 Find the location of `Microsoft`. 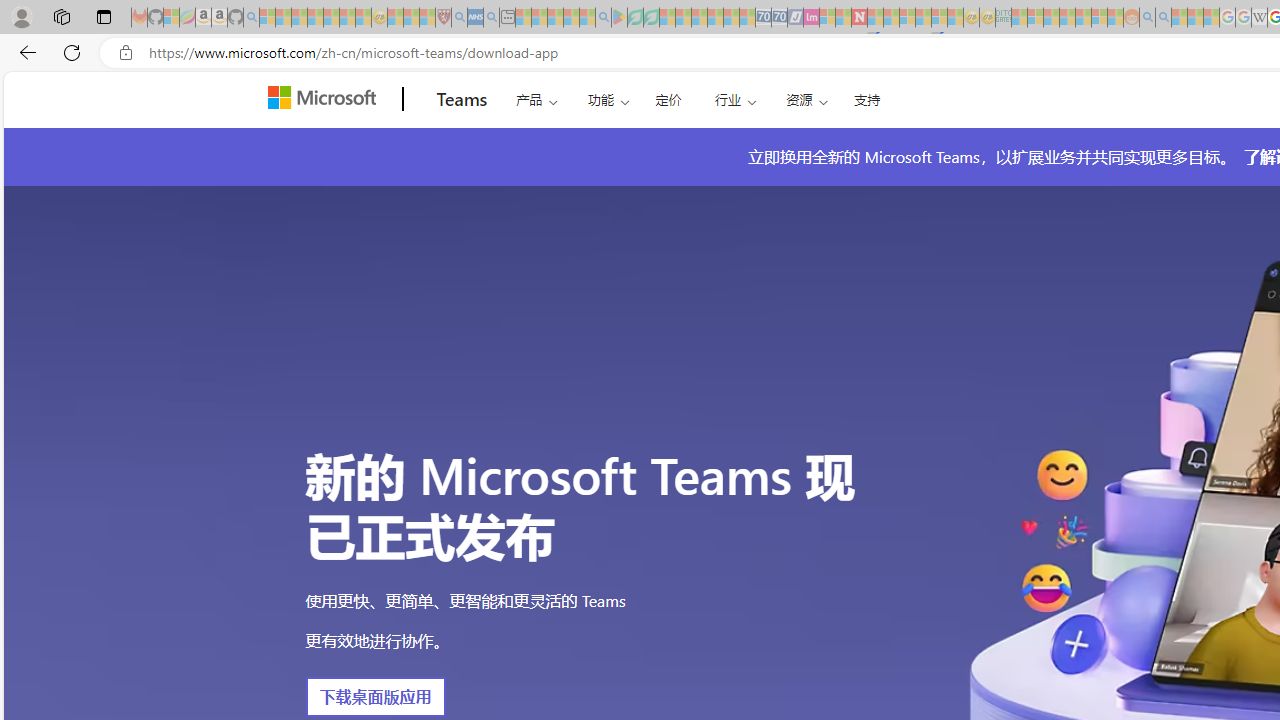

Microsoft is located at coordinates (326, 99).